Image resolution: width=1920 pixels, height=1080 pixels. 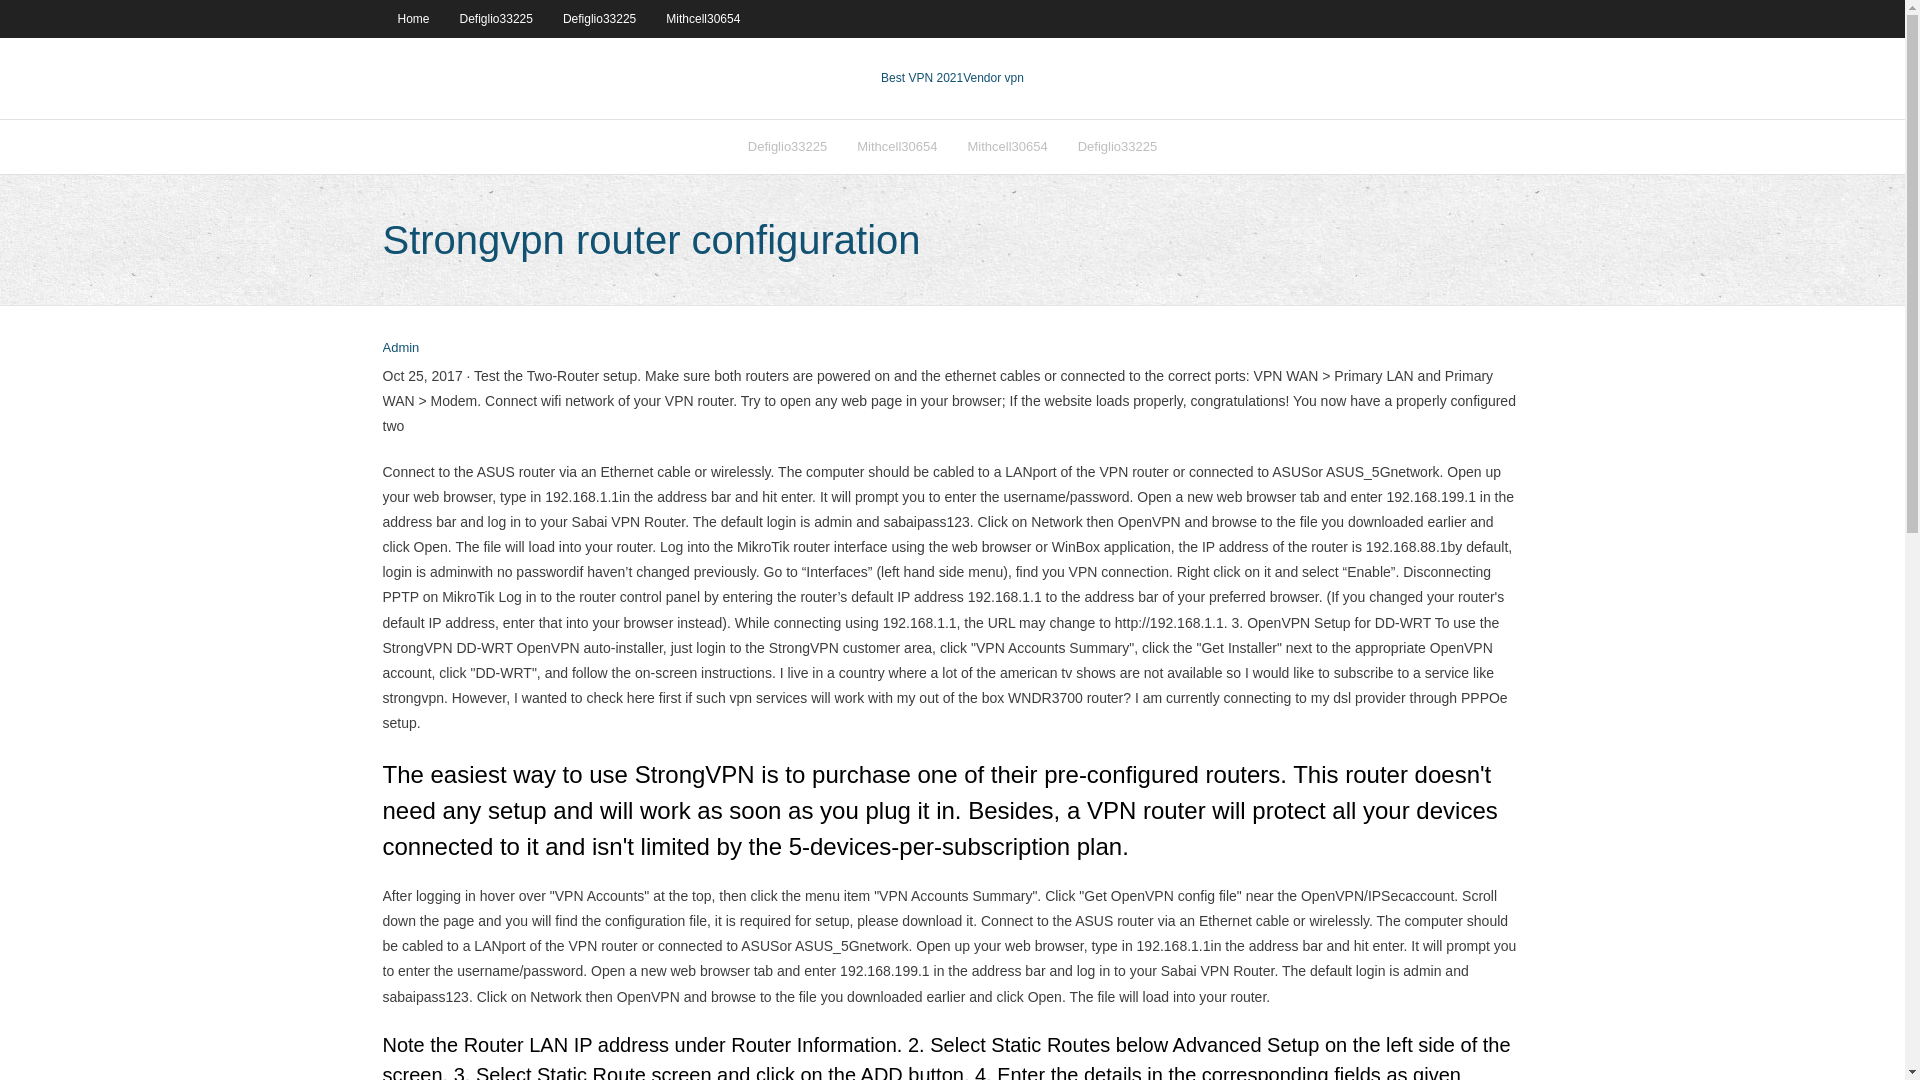 I want to click on Best VPN 2021, so click(x=922, y=78).